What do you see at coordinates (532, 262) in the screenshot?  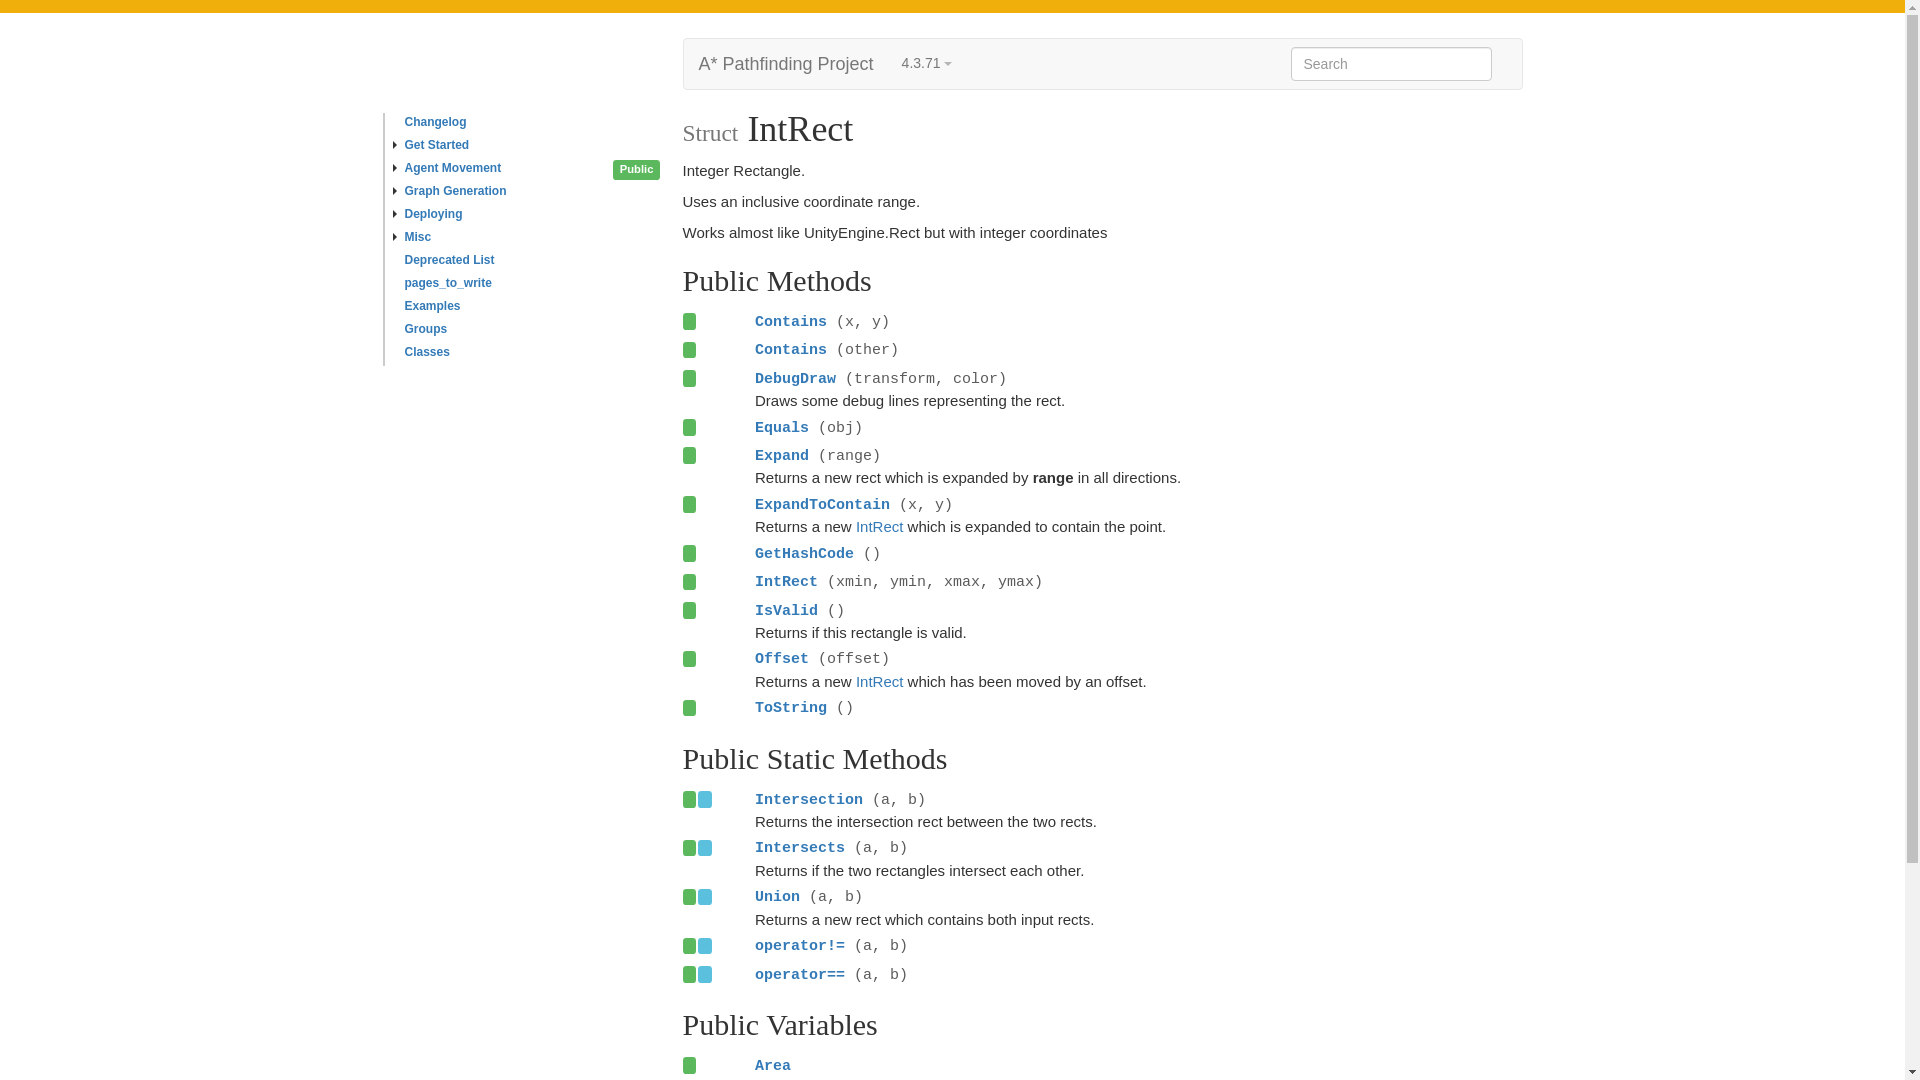 I see `Deprecated List` at bounding box center [532, 262].